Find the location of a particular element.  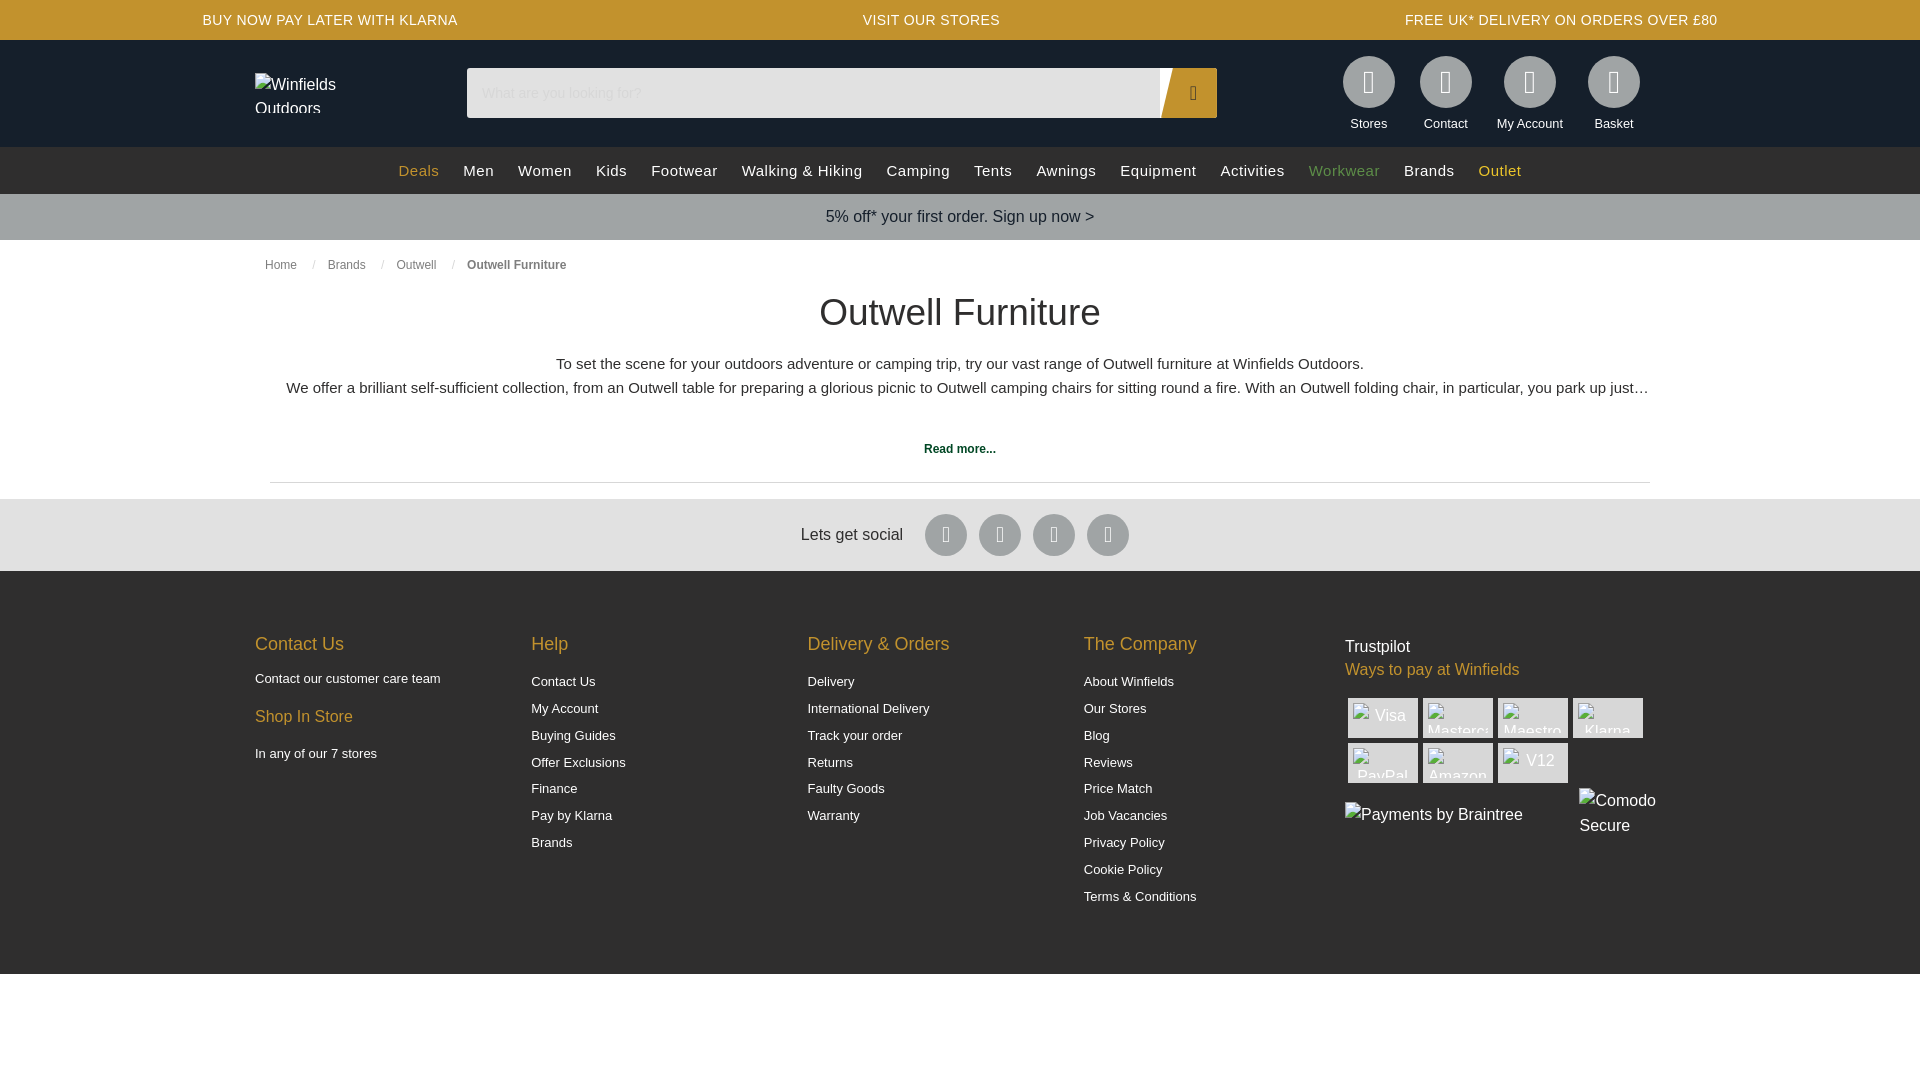

VISIT OUR STORES is located at coordinates (932, 20).